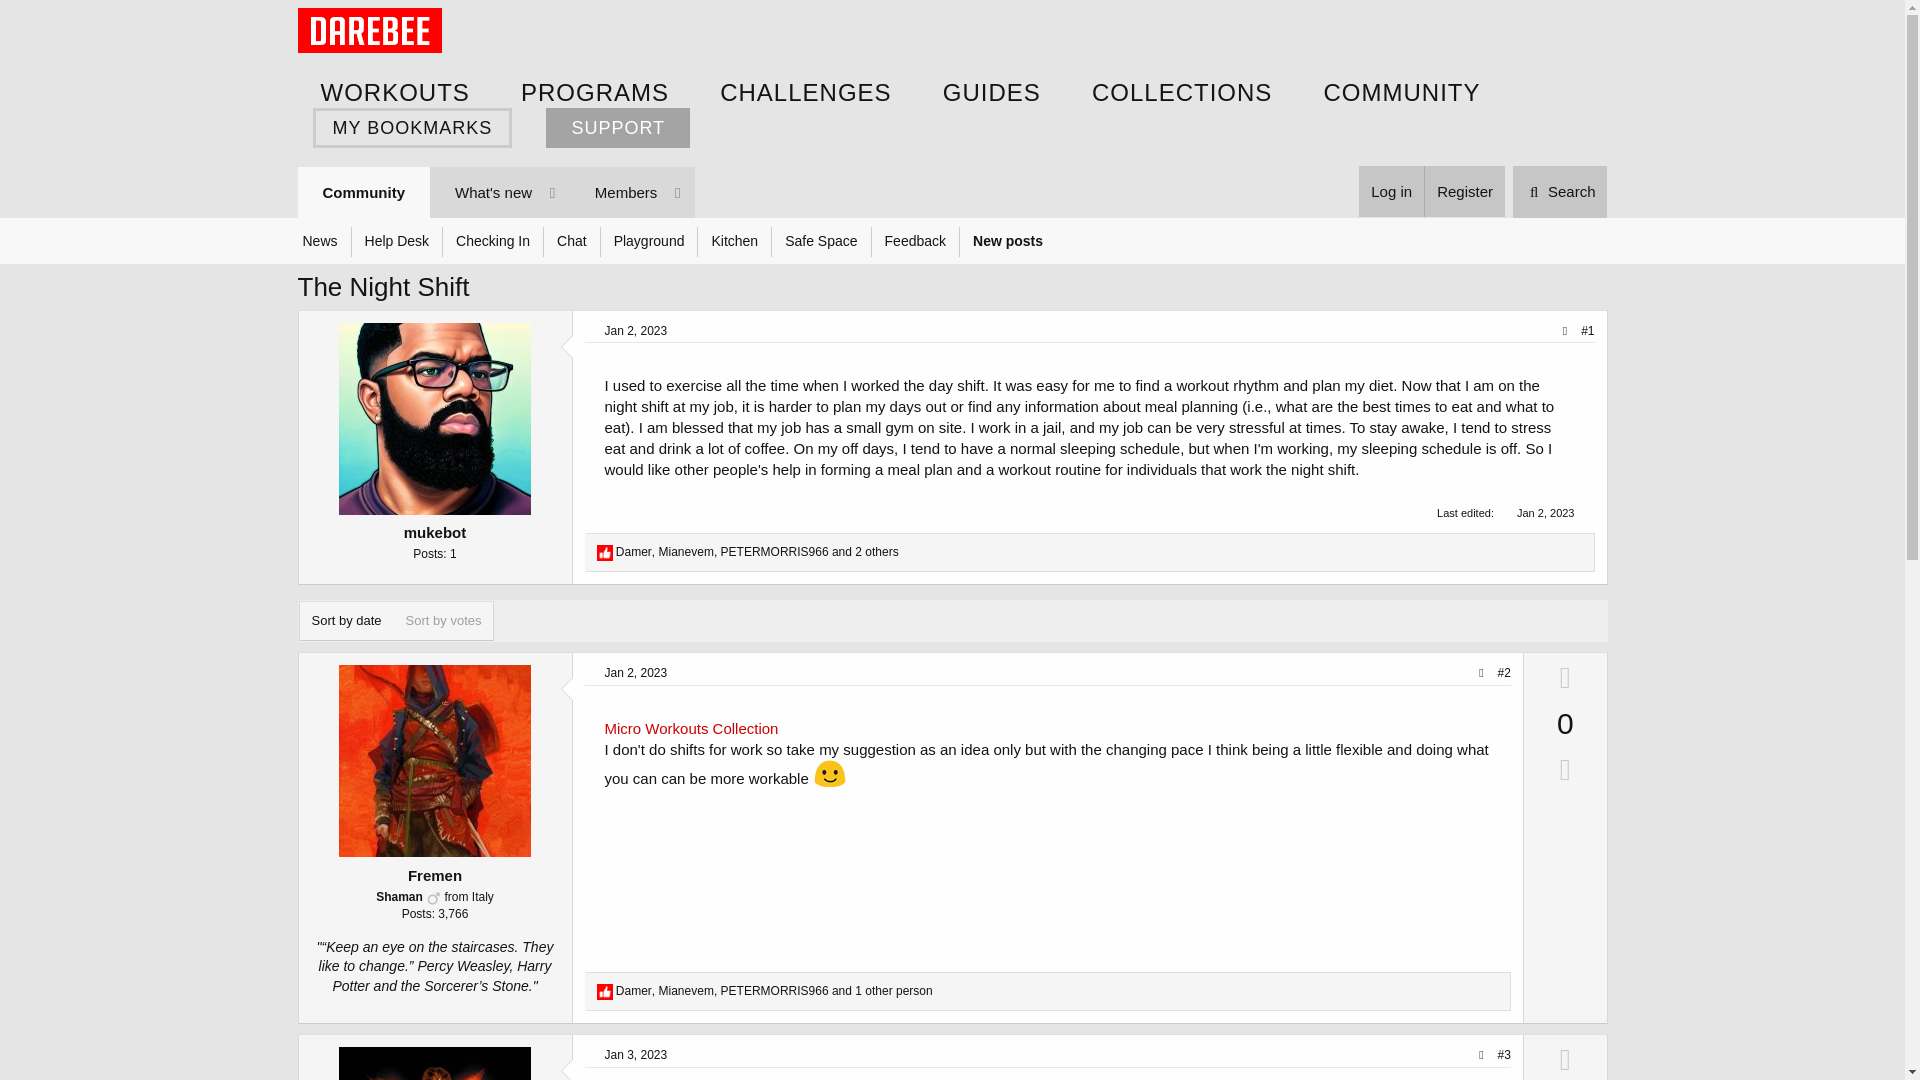  Describe the element at coordinates (991, 92) in the screenshot. I see `Jan 2, 2023 at 5:19 AM` at that location.